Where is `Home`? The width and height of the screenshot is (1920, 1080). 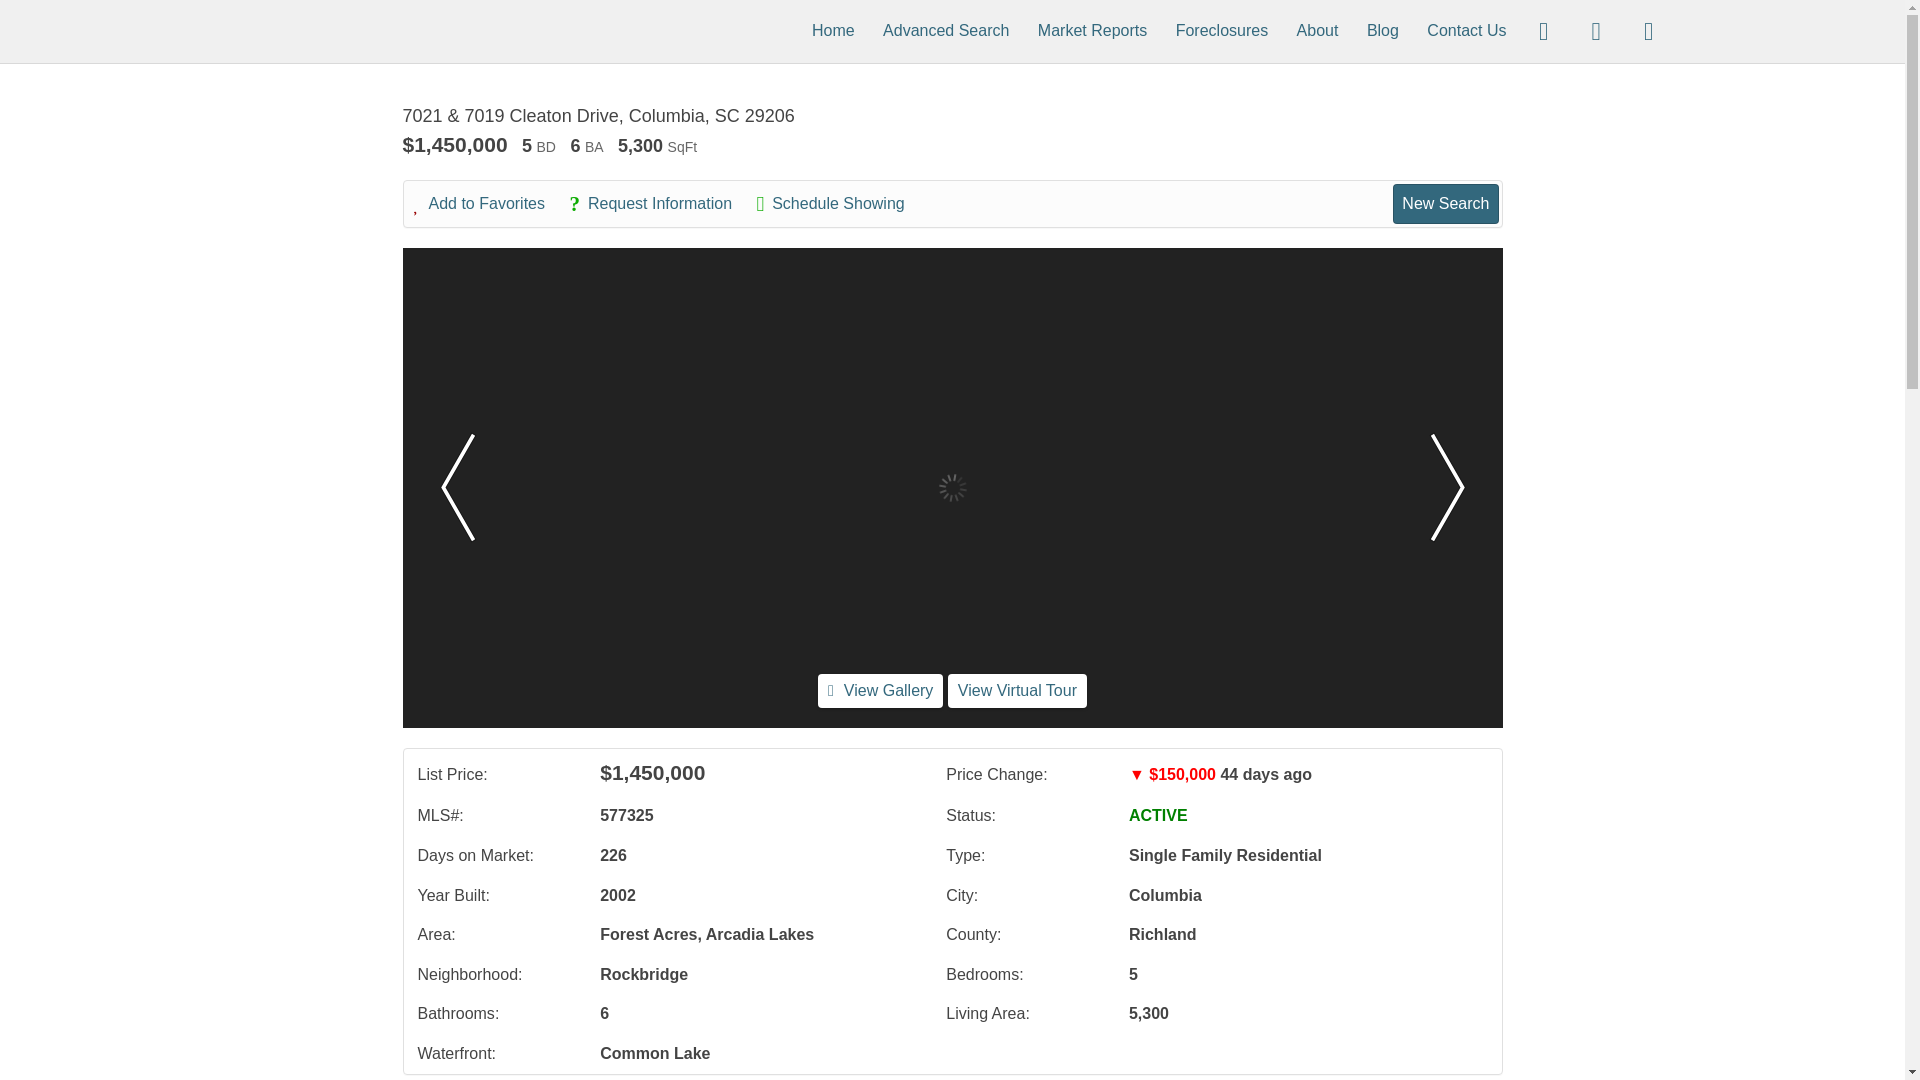 Home is located at coordinates (833, 30).